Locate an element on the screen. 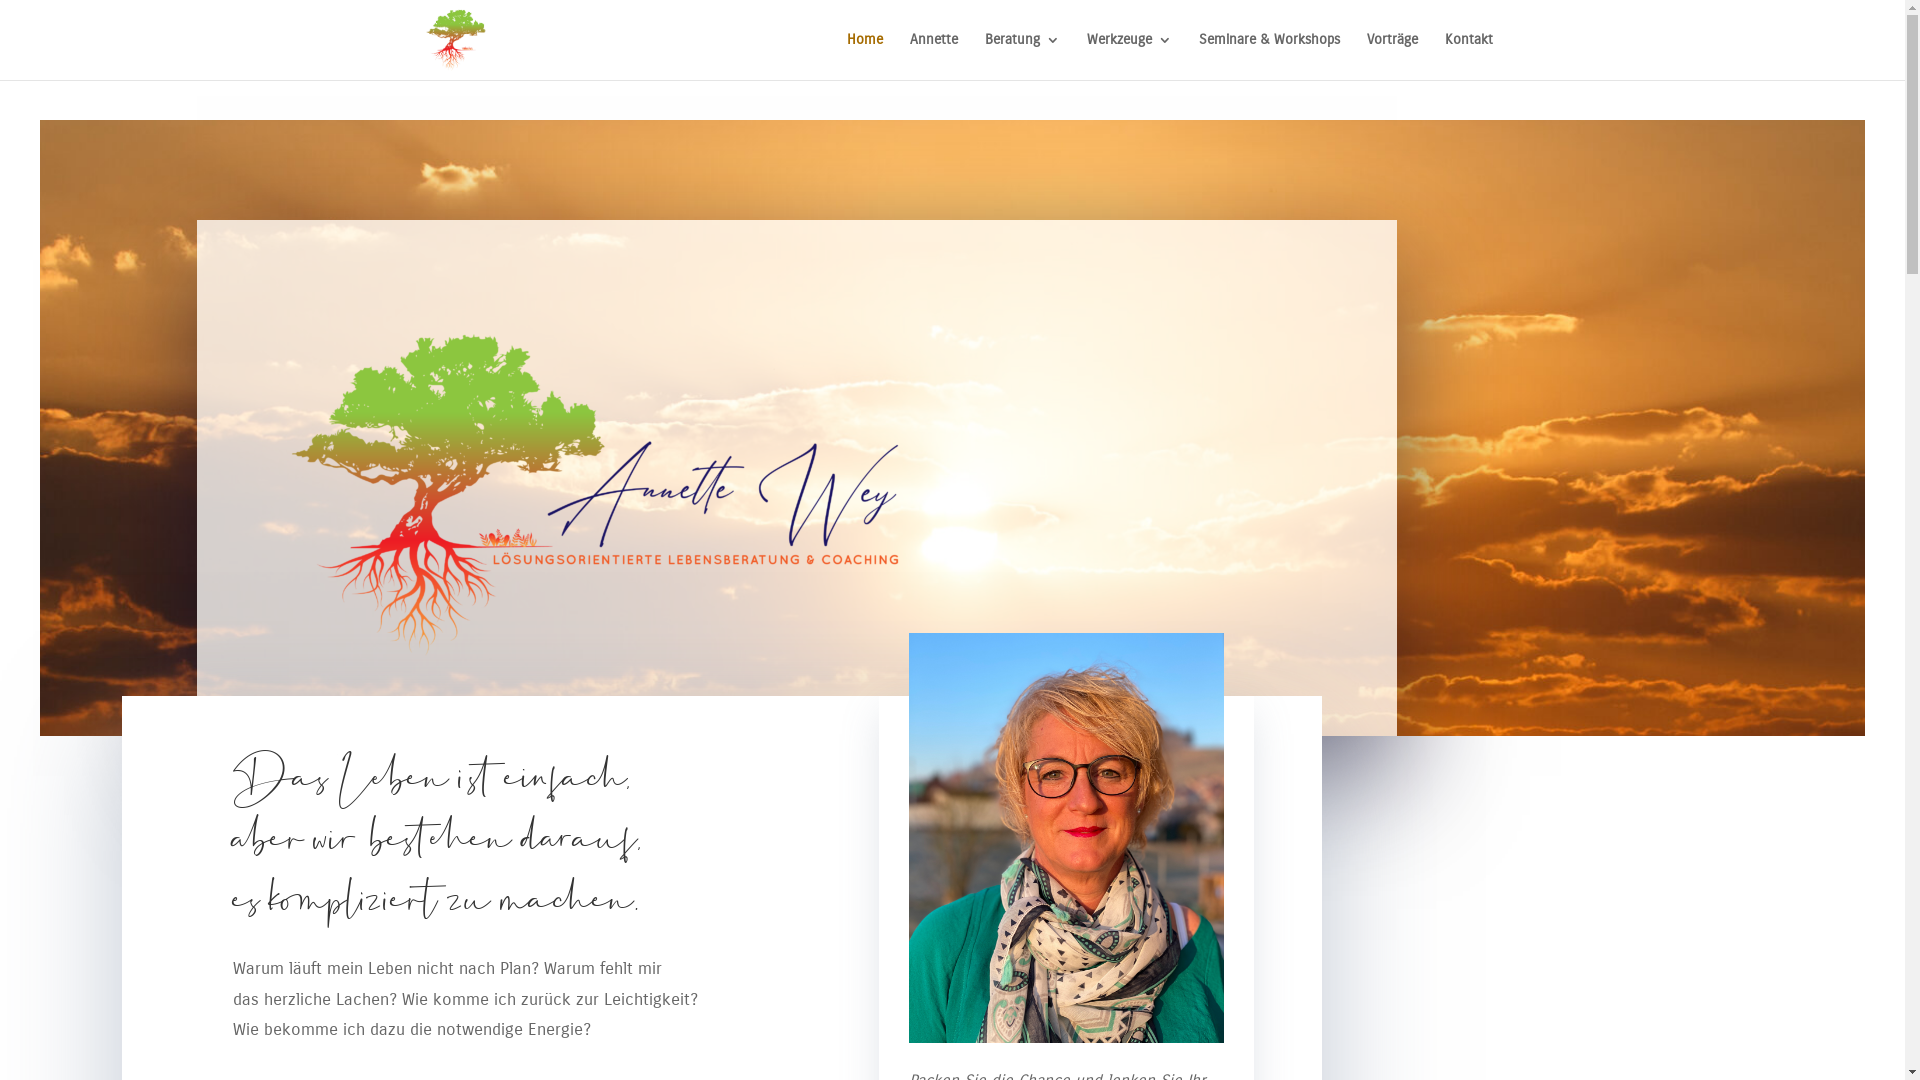  finalannet-01 is located at coordinates (657, 478).